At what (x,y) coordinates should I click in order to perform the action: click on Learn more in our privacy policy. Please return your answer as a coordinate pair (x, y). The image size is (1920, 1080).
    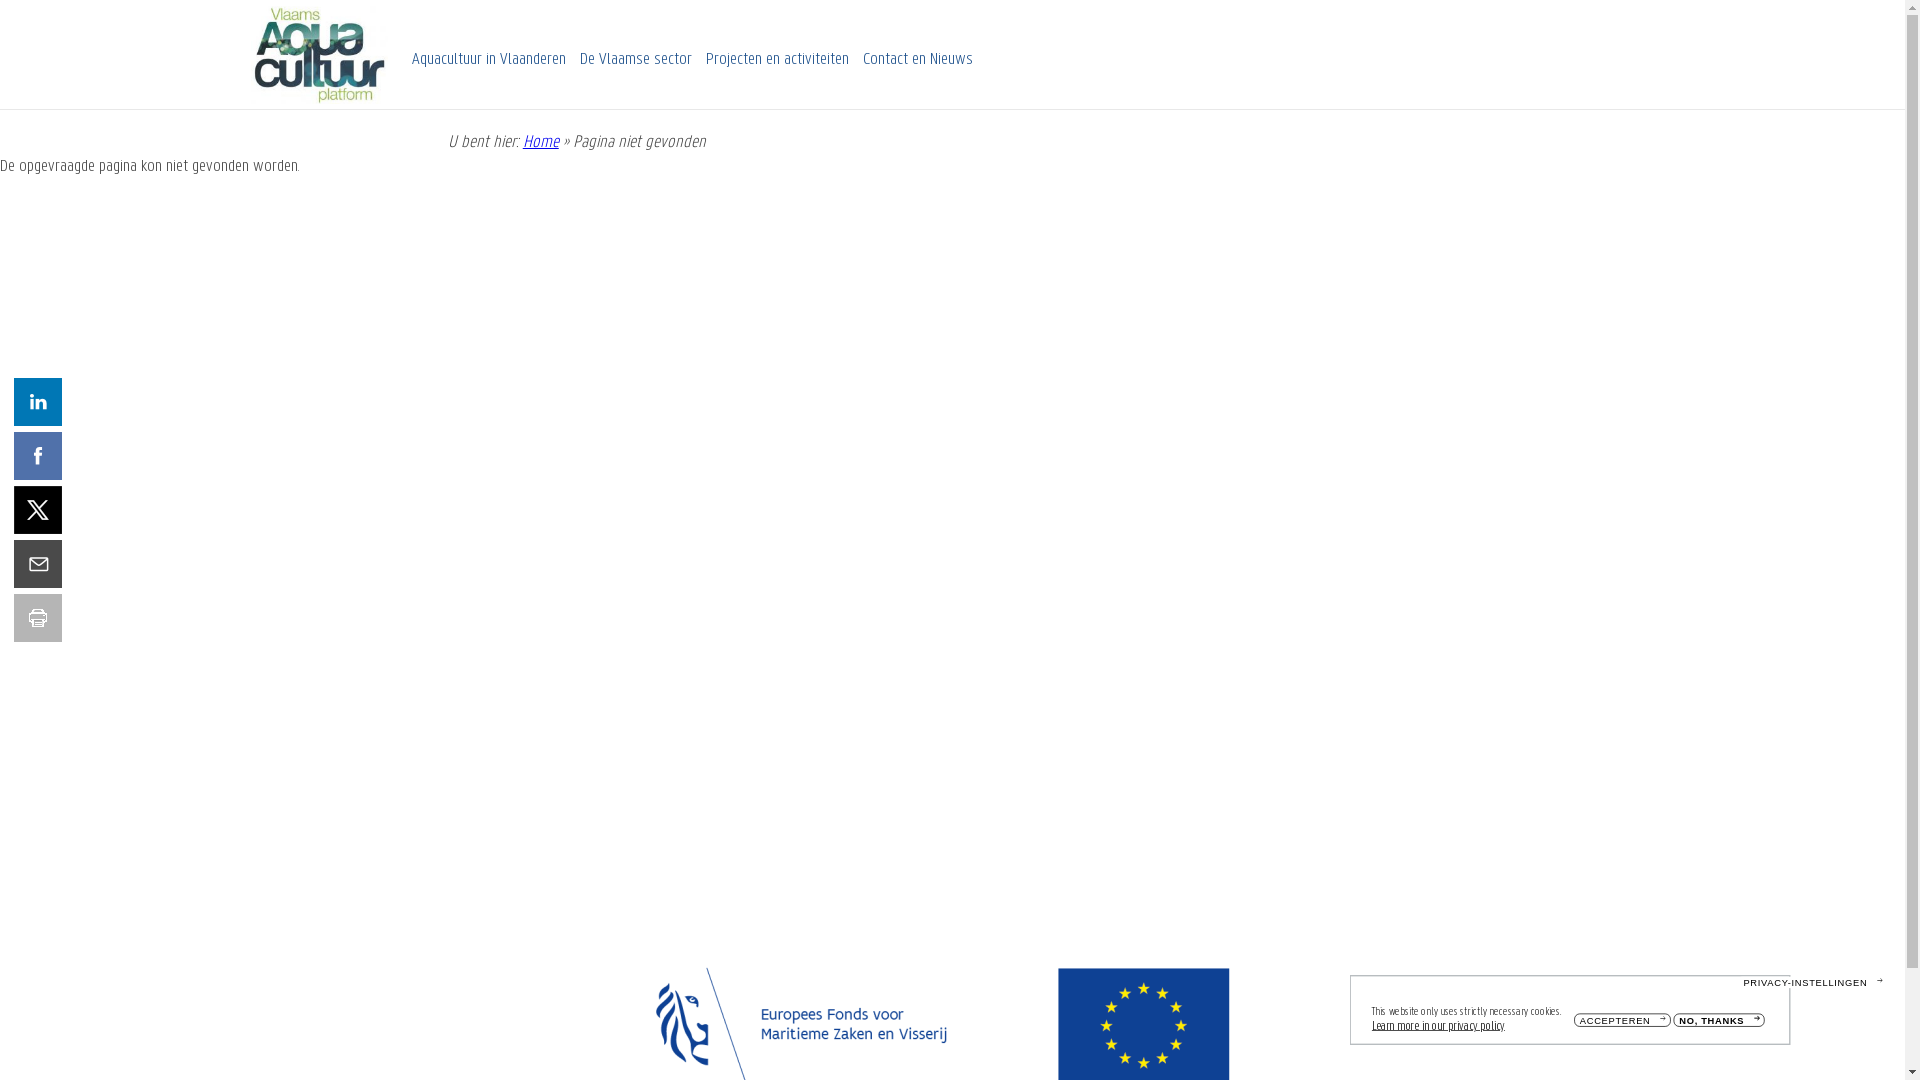
    Looking at the image, I should click on (1467, 1030).